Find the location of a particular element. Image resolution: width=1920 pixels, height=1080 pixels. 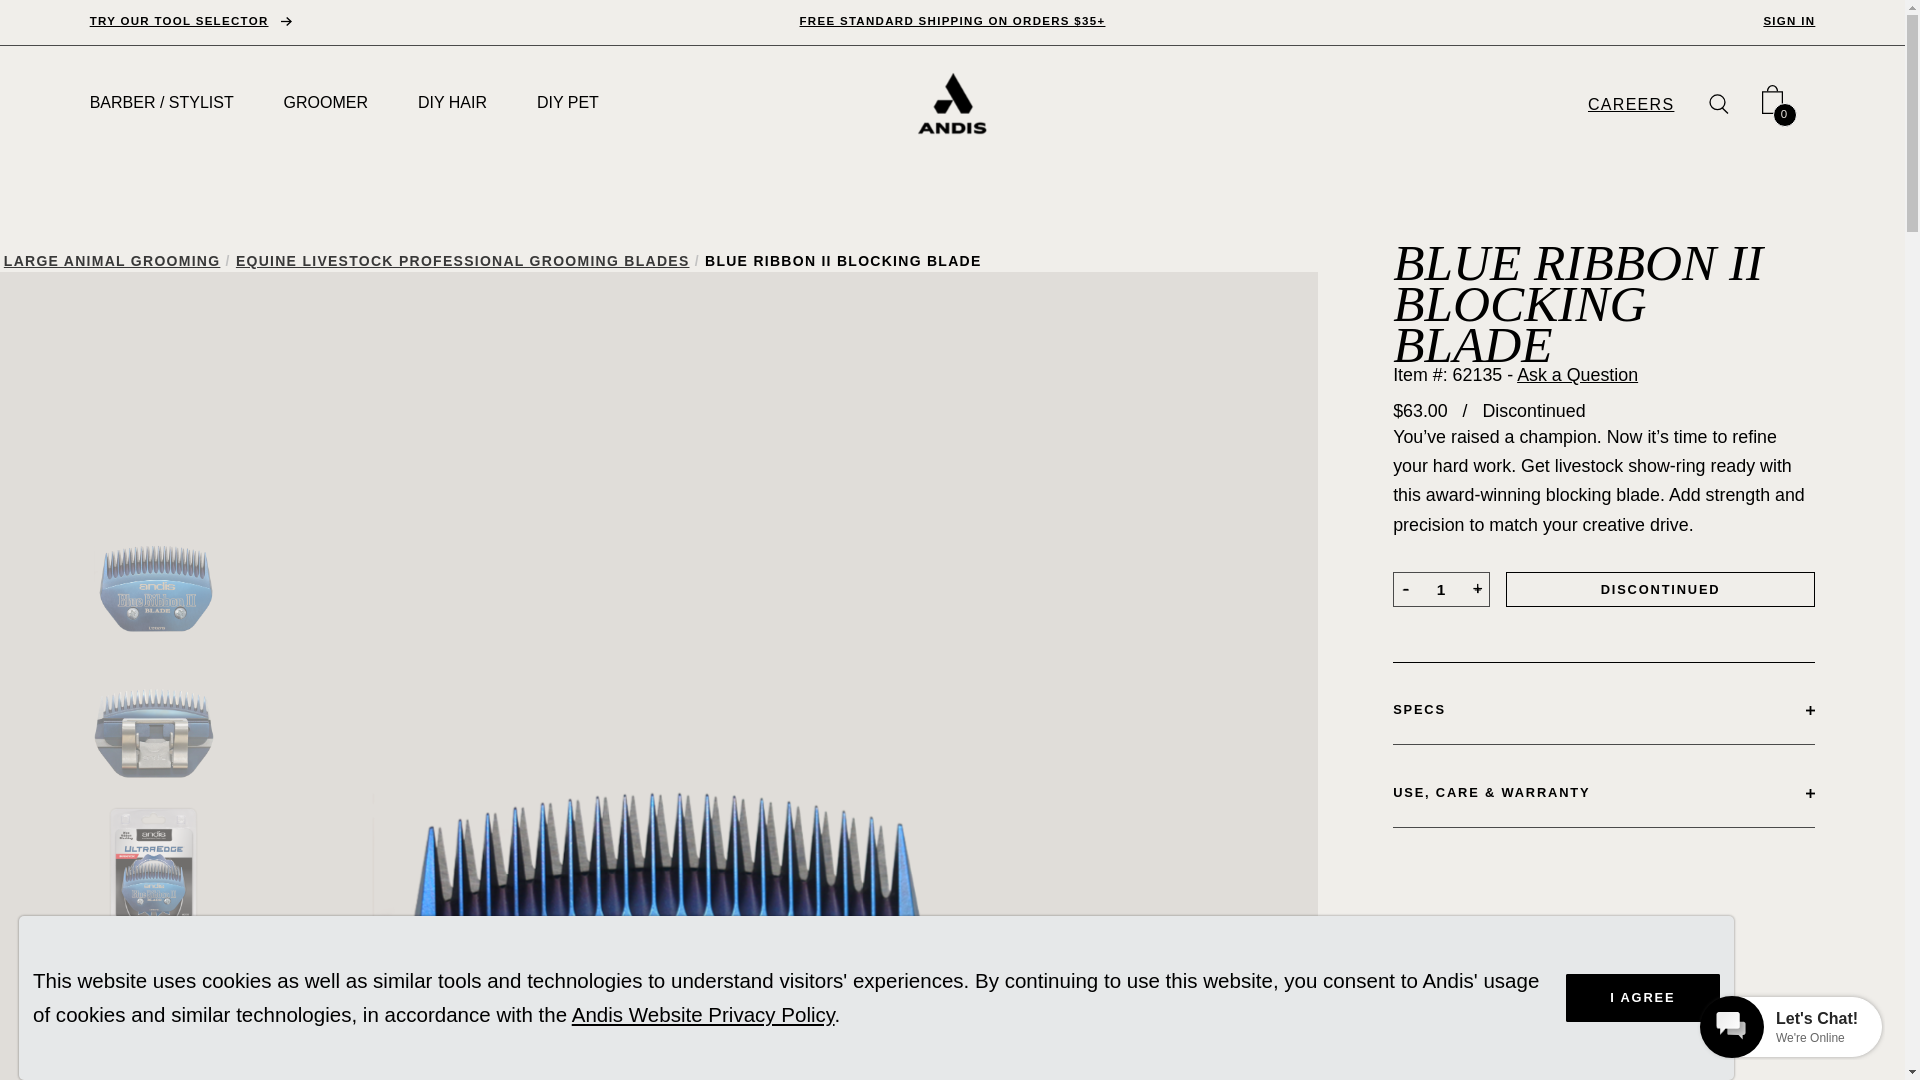

TRY OUR TOOL SELECTOR is located at coordinates (190, 21).